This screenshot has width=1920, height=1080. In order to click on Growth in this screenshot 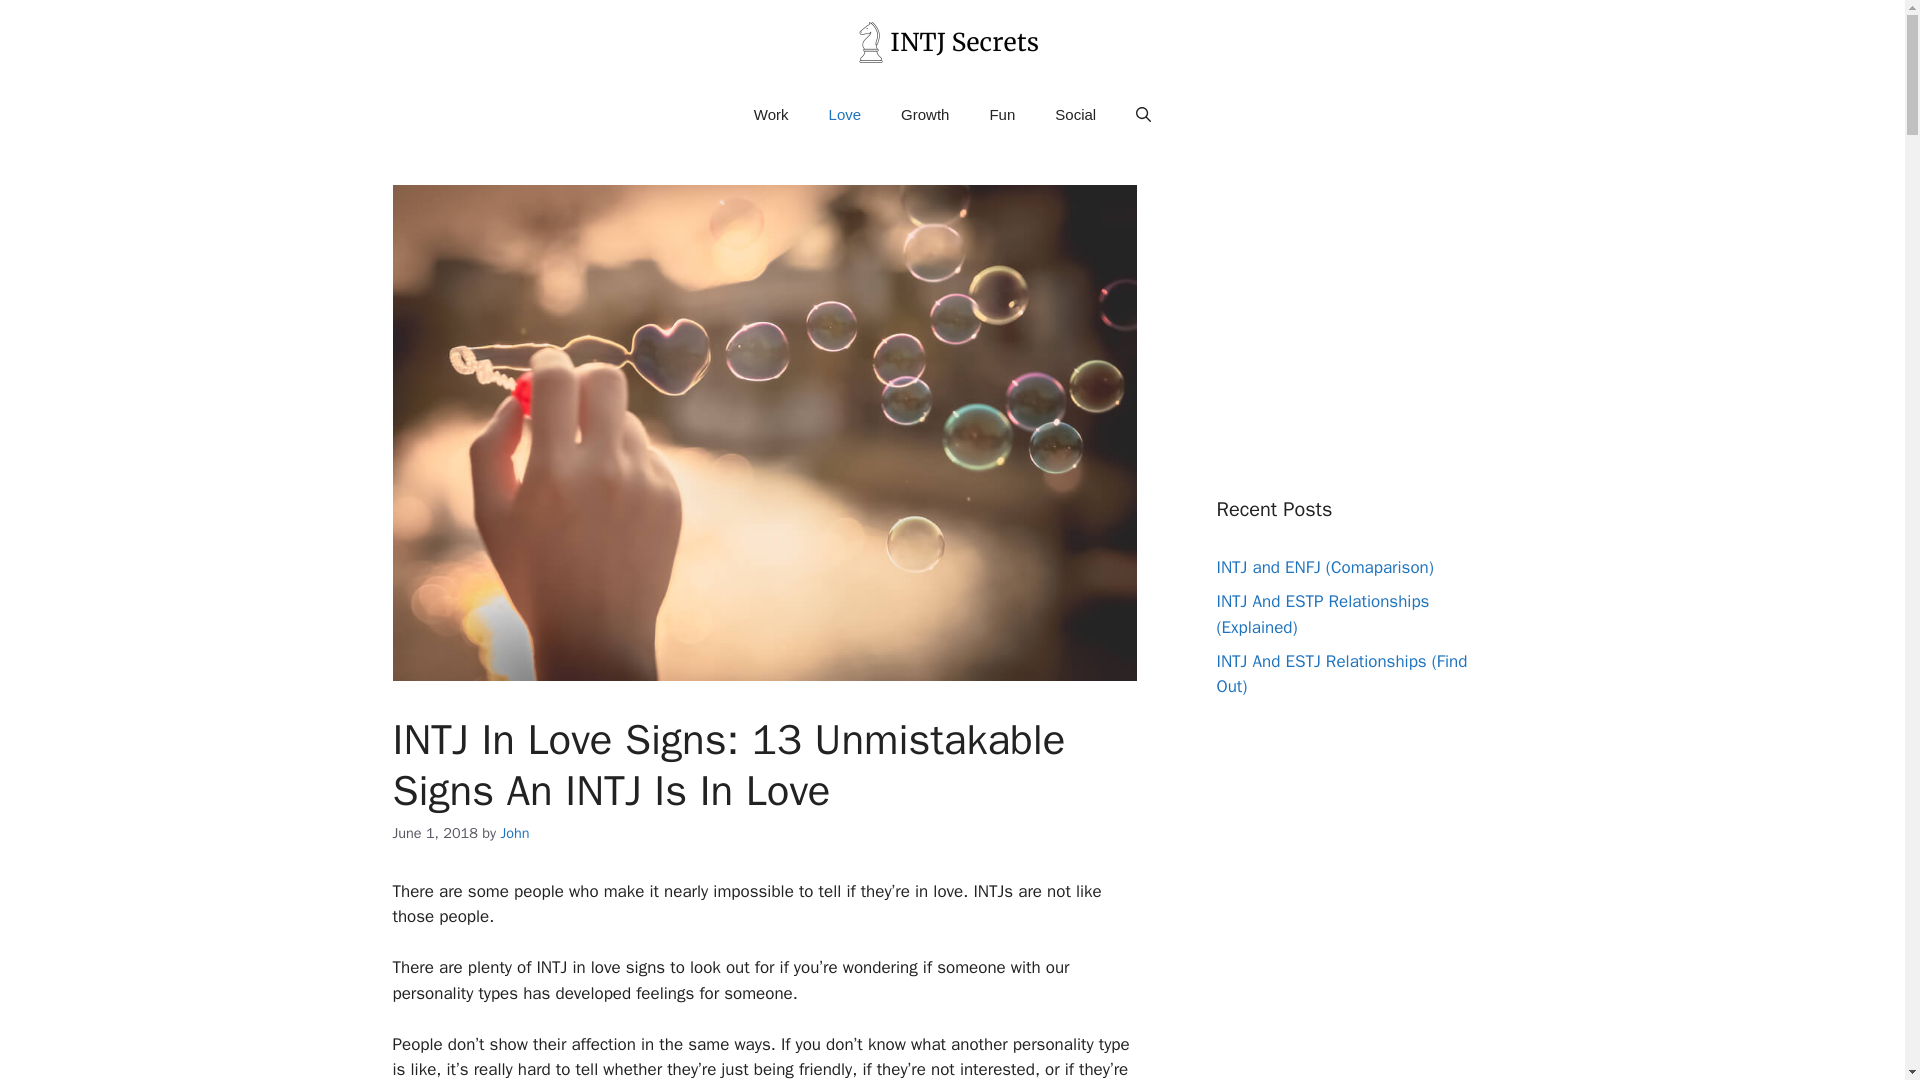, I will do `click(925, 114)`.